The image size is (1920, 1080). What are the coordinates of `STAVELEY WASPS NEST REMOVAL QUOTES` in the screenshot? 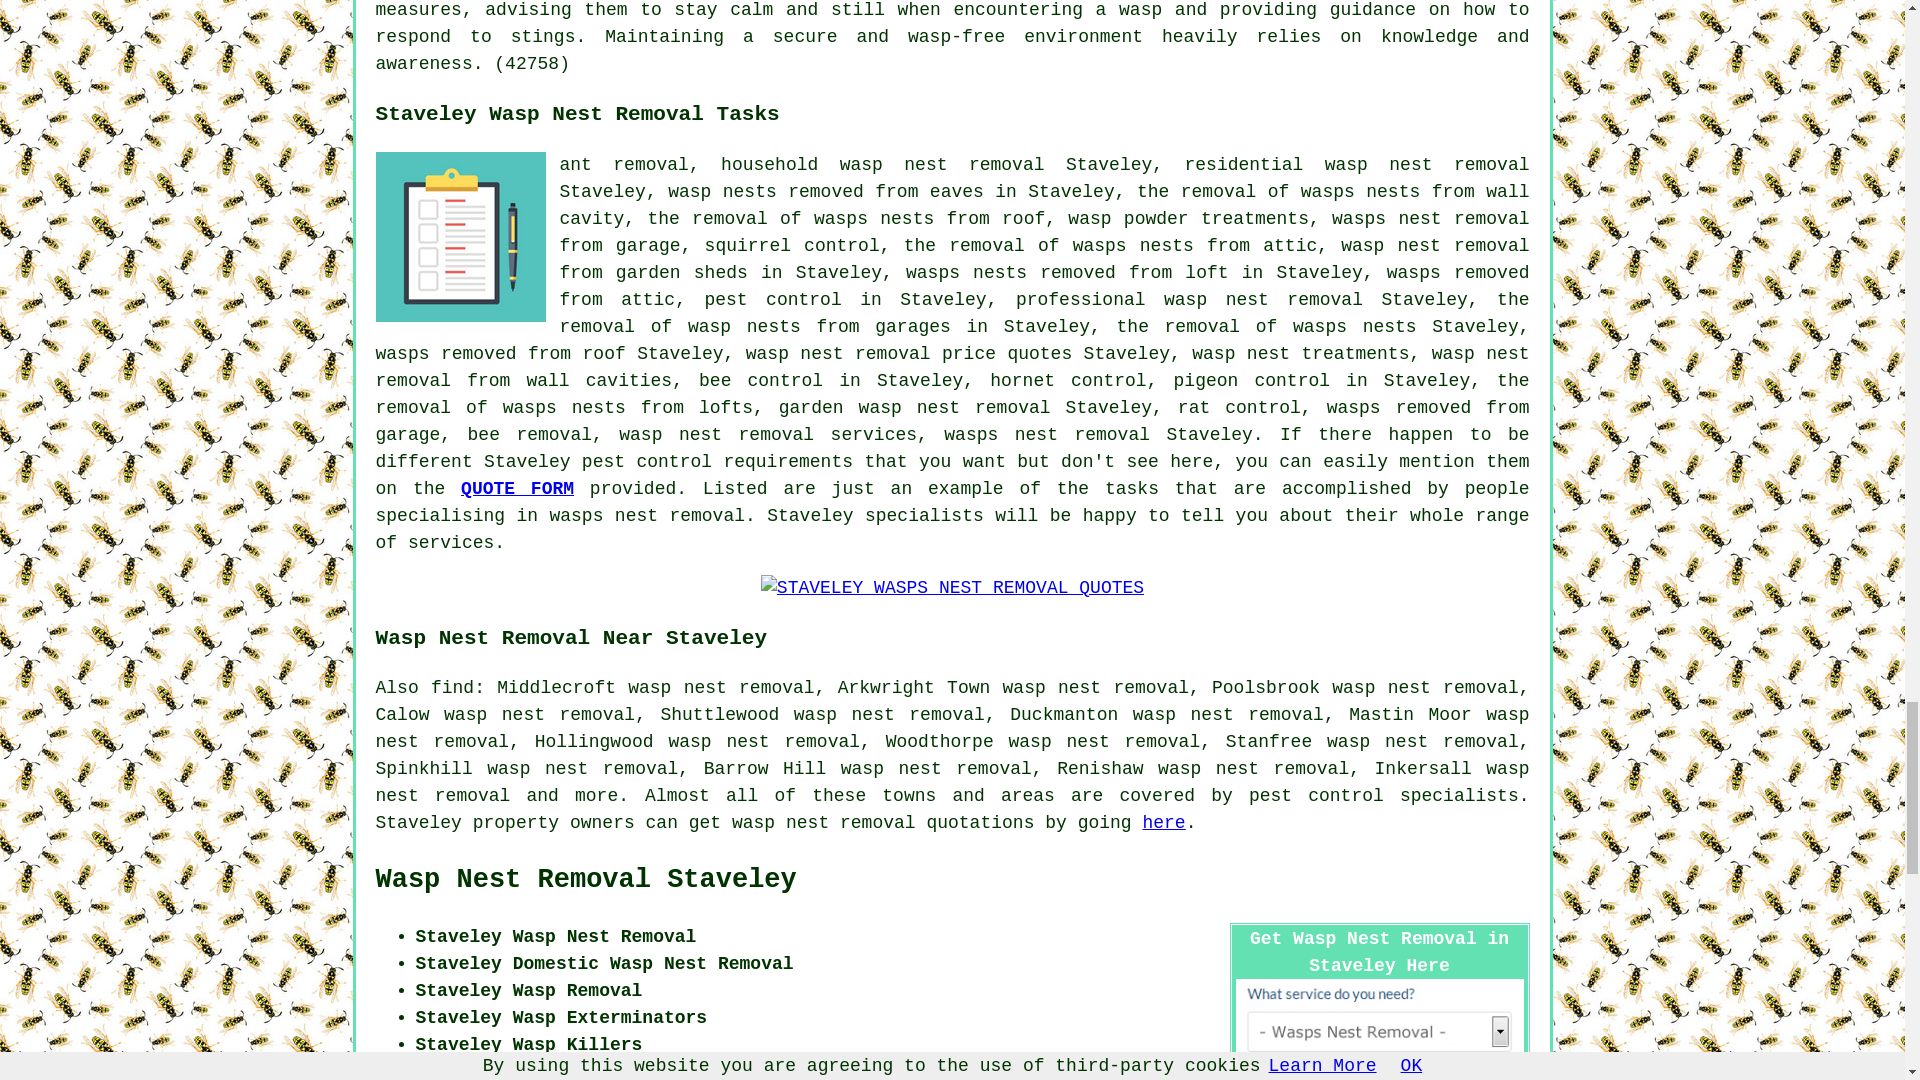 It's located at (952, 588).